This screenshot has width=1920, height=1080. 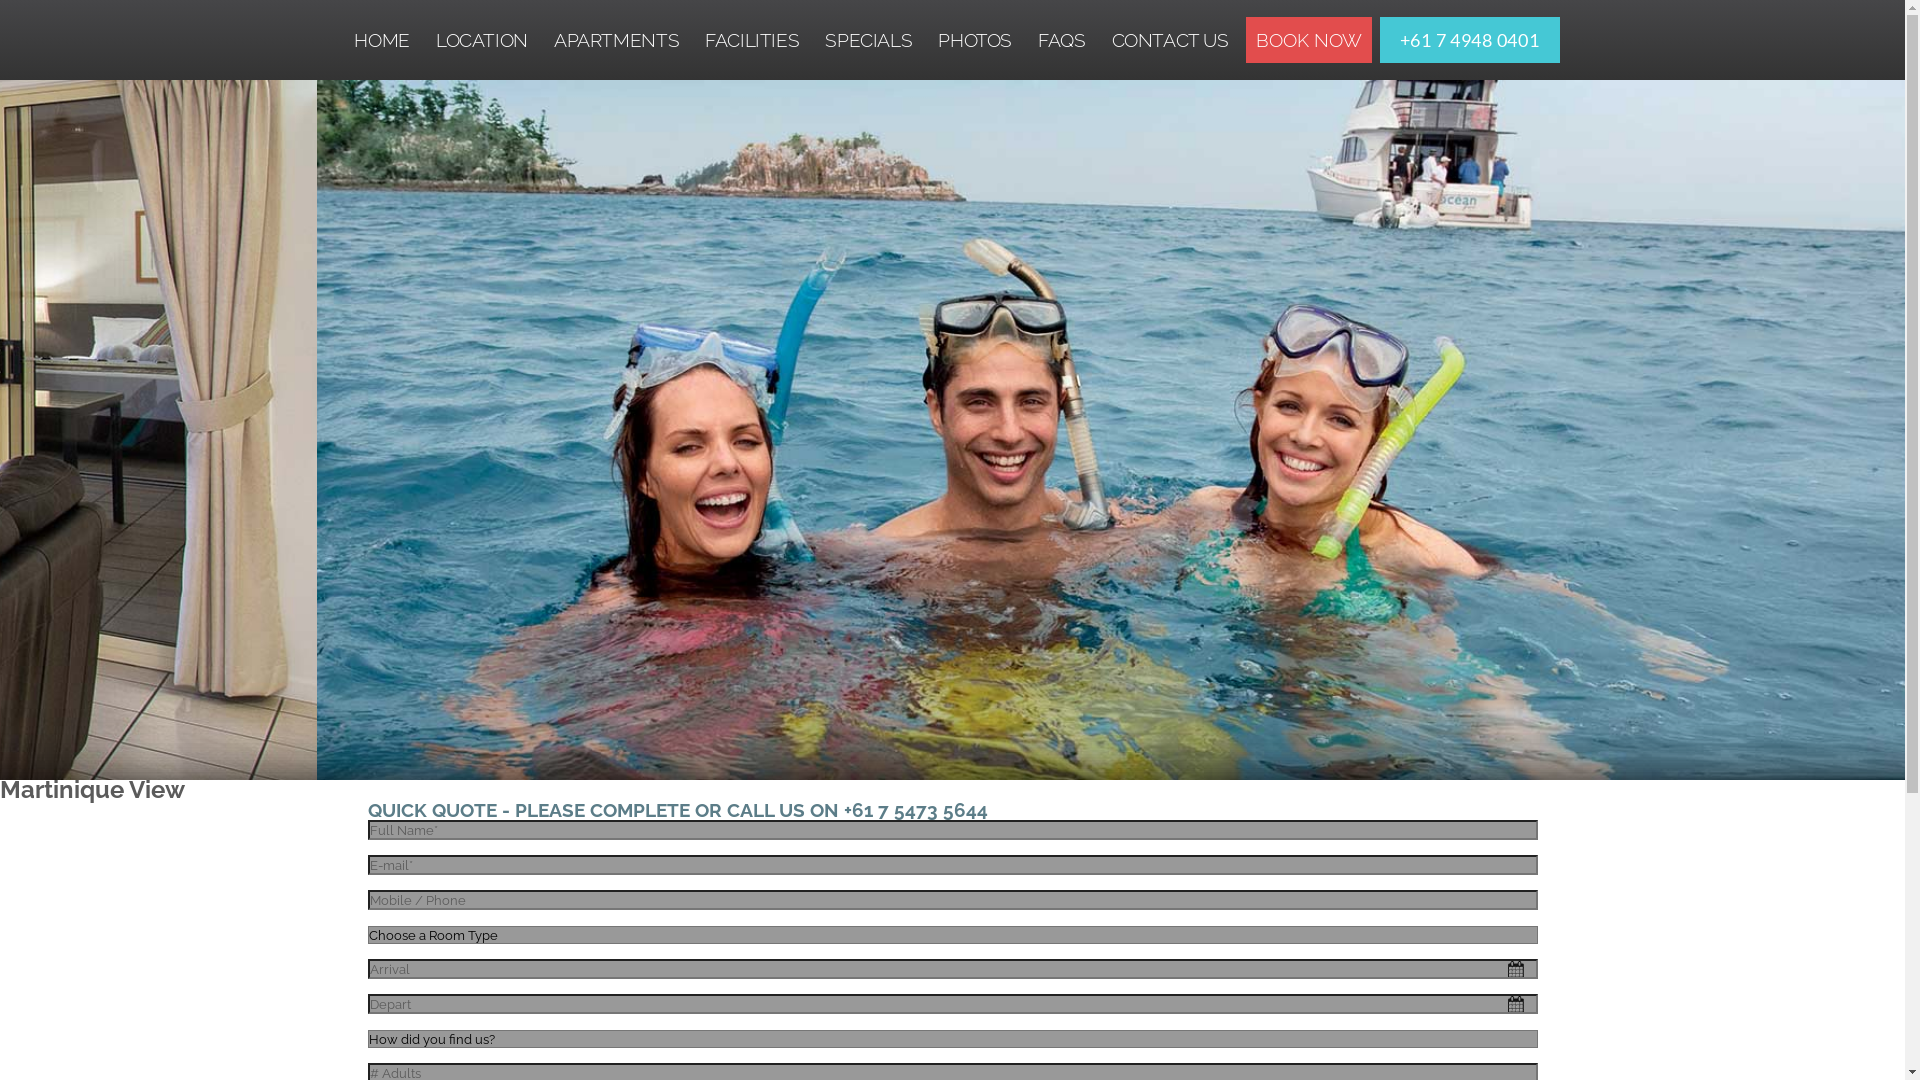 What do you see at coordinates (616, 40) in the screenshot?
I see `APARTMENTS` at bounding box center [616, 40].